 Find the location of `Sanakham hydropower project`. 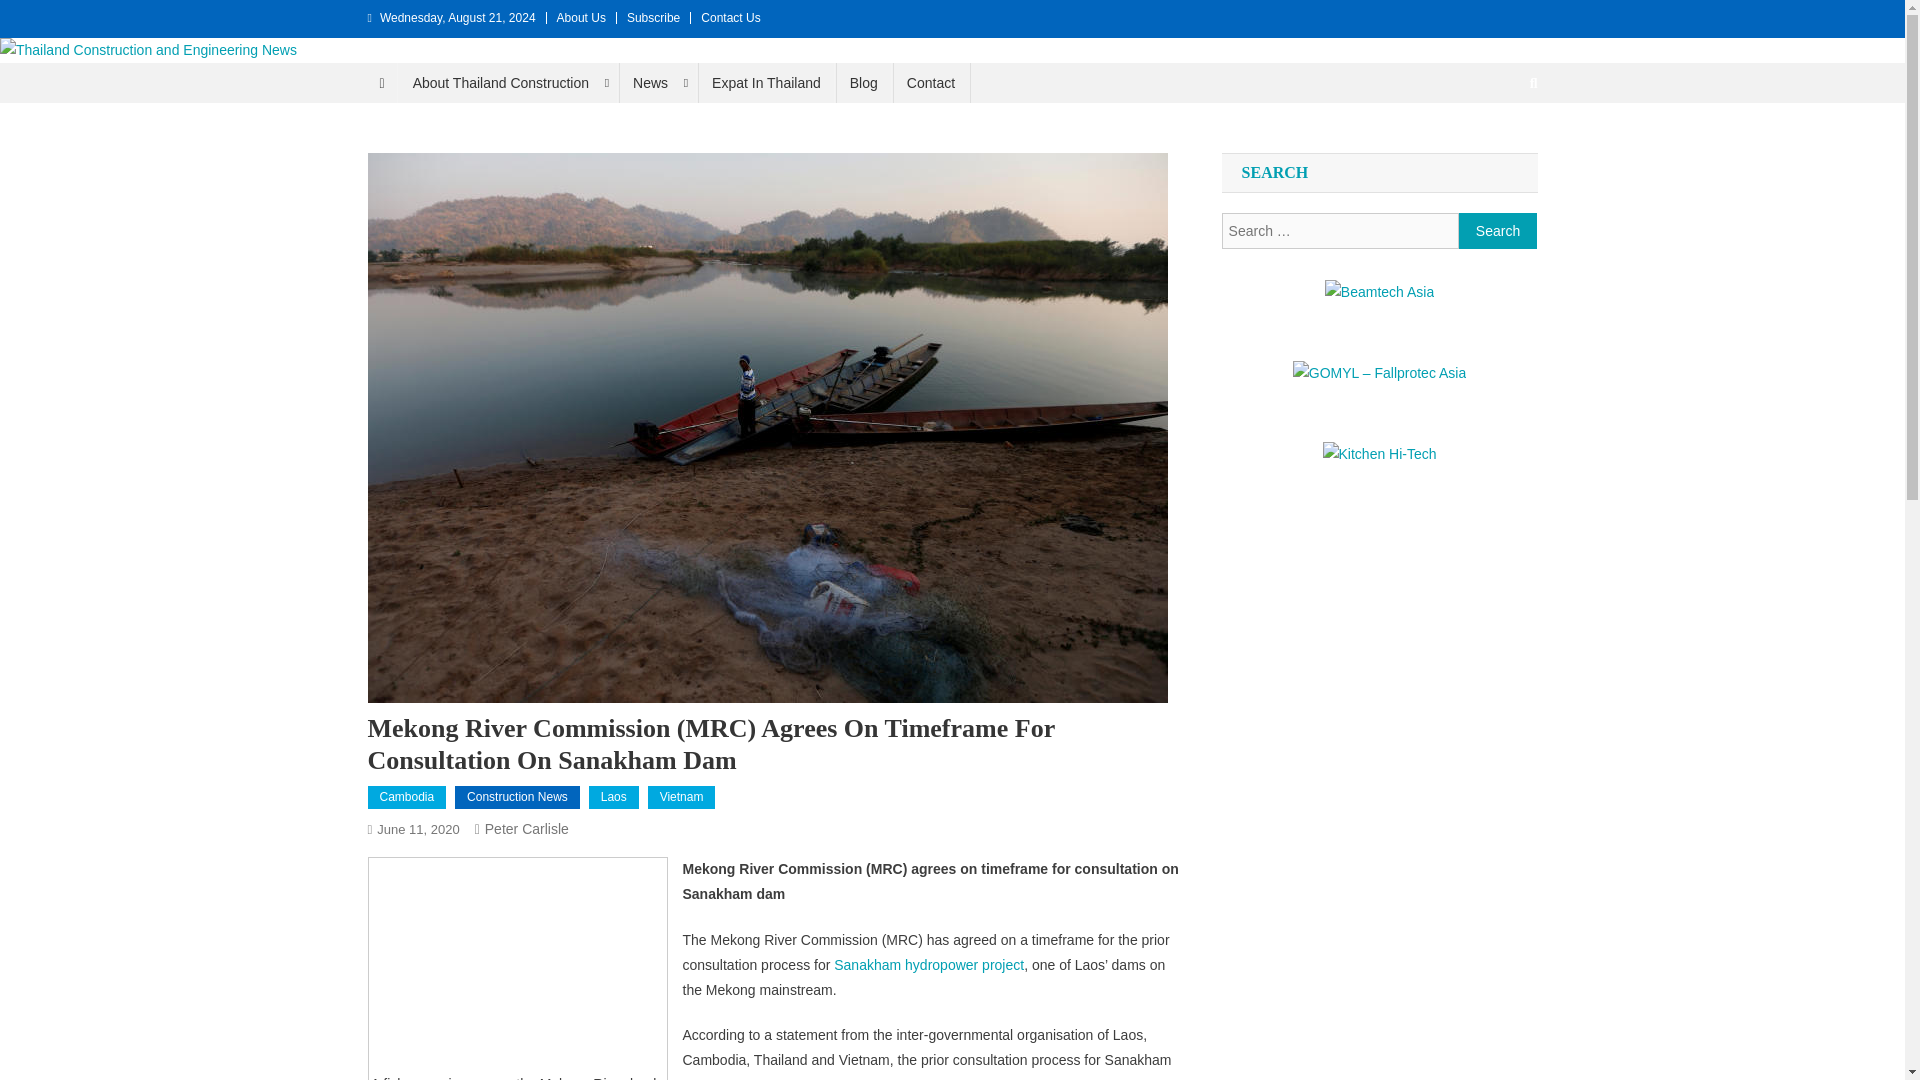

Sanakham hydropower project is located at coordinates (928, 964).